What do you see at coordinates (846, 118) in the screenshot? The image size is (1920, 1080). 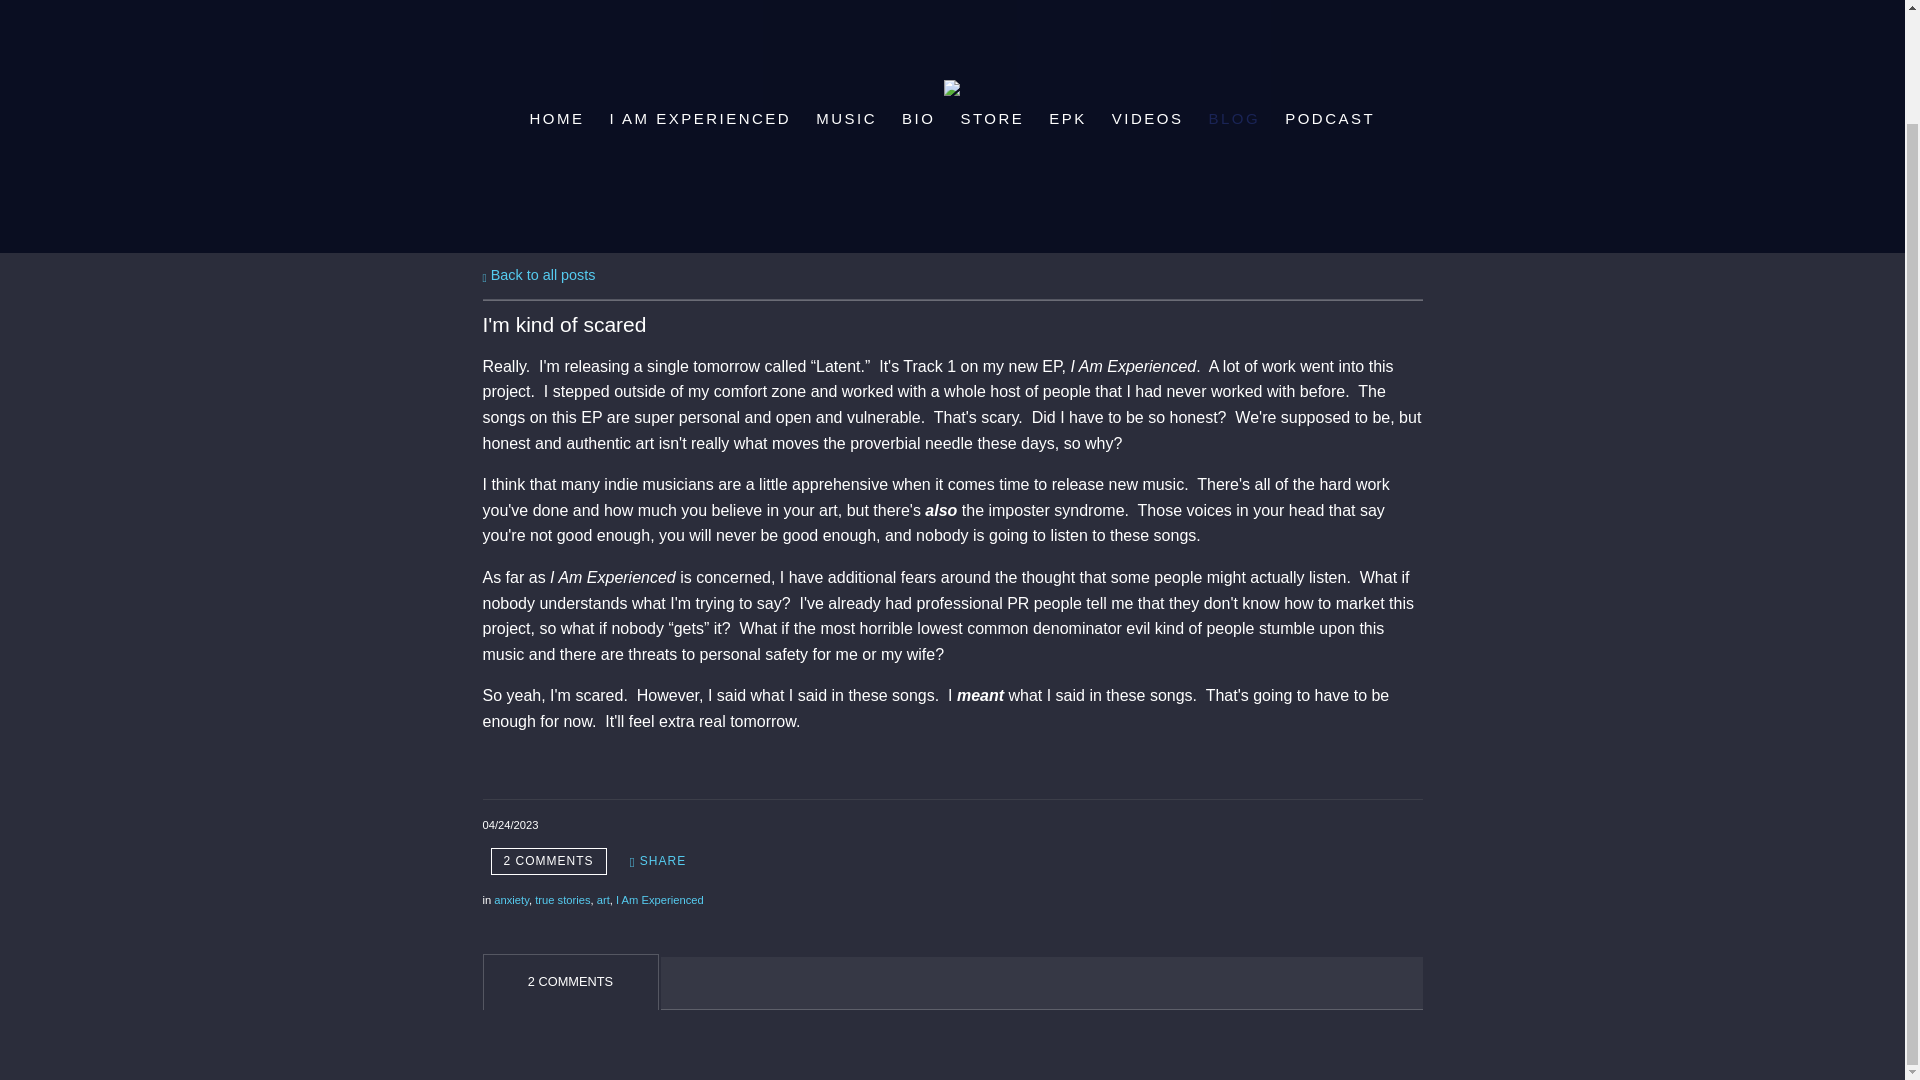 I see `MUSIC` at bounding box center [846, 118].